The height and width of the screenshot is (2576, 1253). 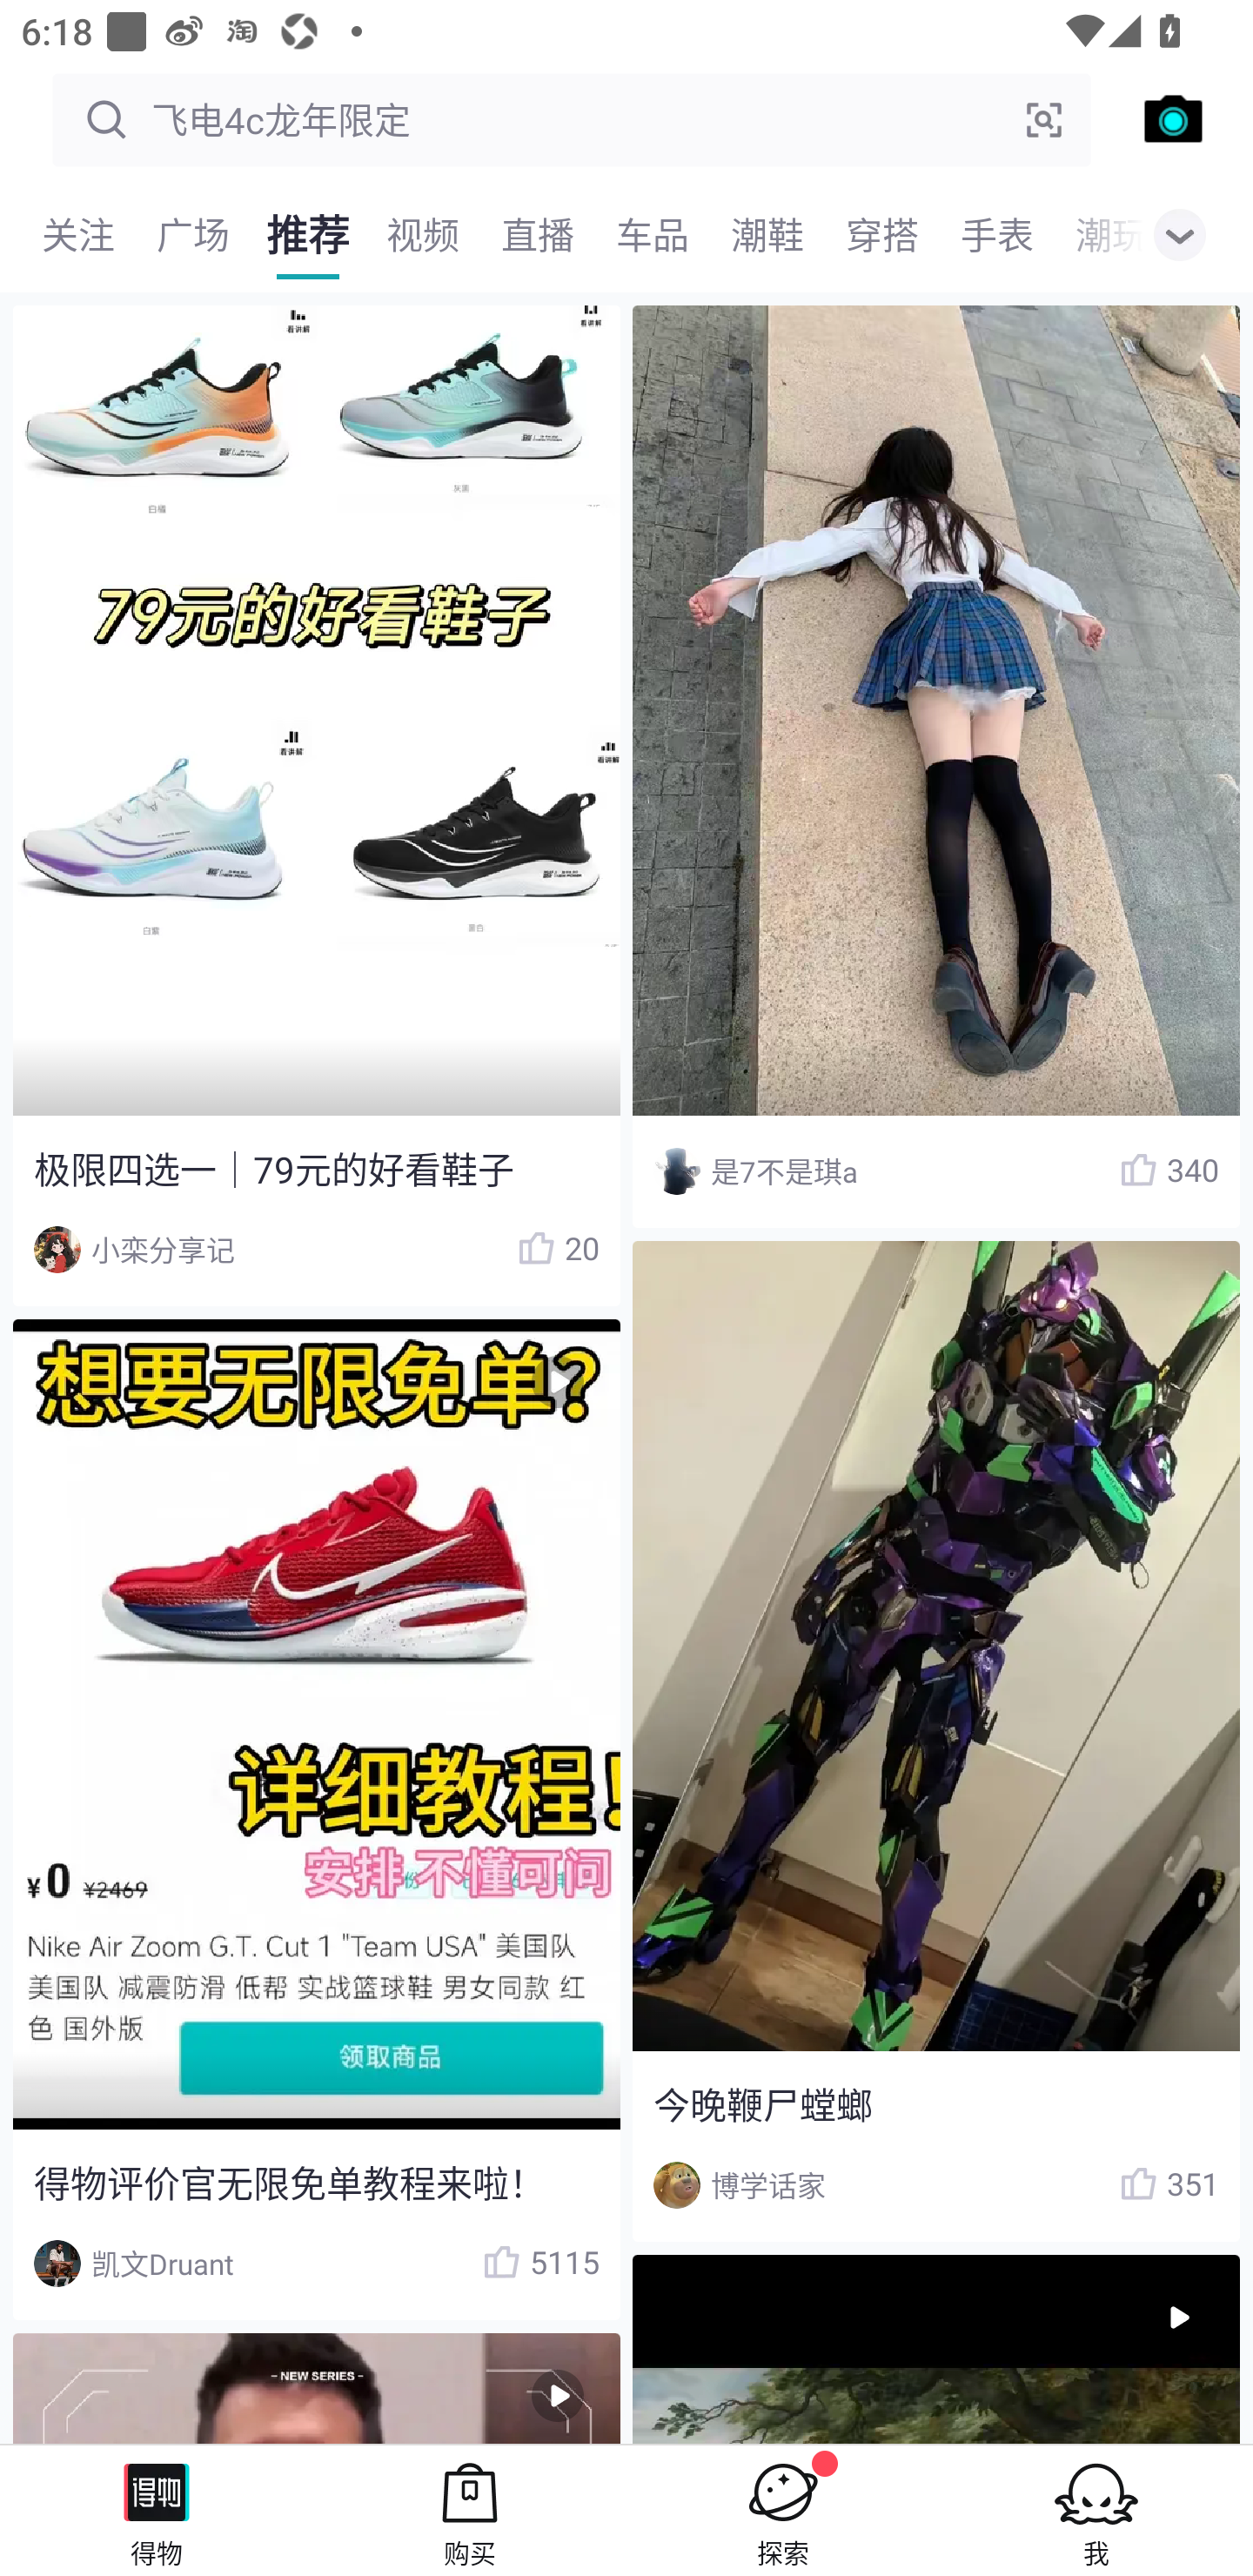 What do you see at coordinates (470, 2510) in the screenshot?
I see `购买` at bounding box center [470, 2510].